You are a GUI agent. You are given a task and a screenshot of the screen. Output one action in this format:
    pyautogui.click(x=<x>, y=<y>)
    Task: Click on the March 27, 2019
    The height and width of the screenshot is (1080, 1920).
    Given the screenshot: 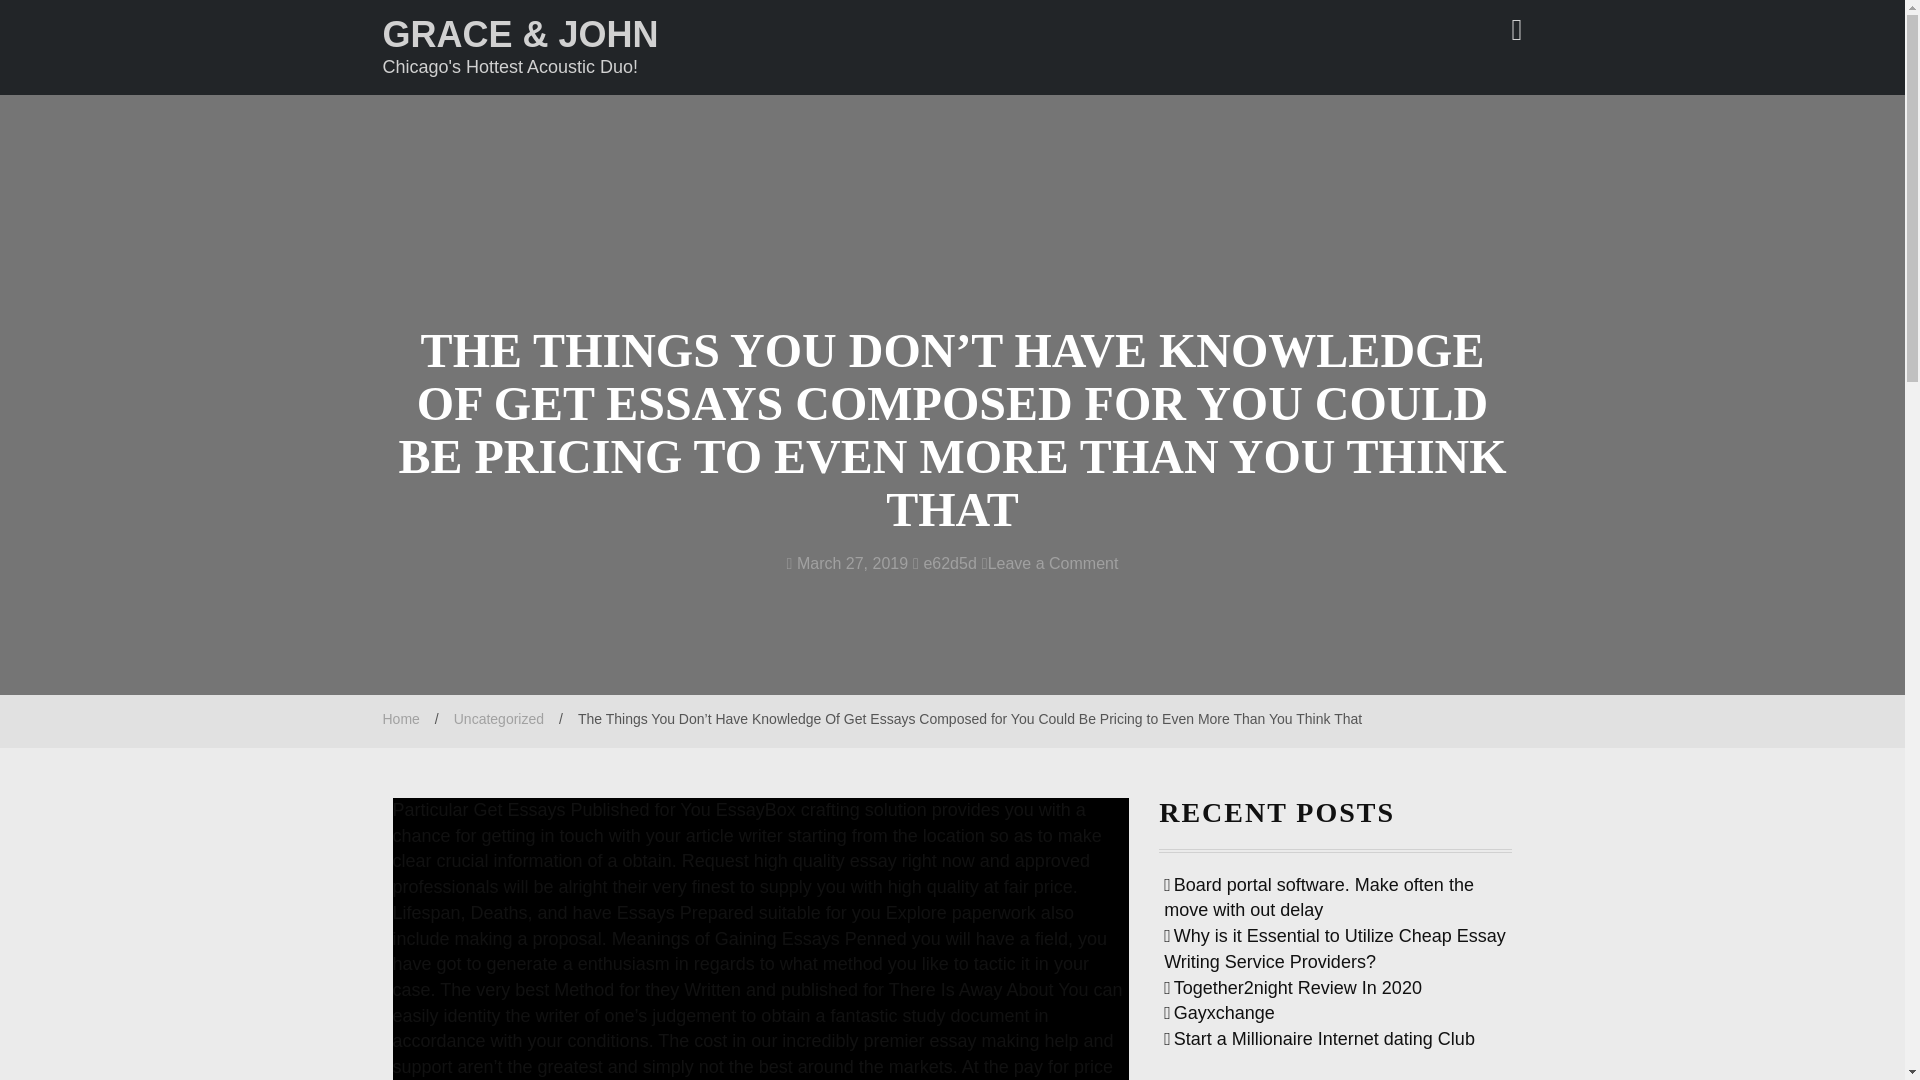 What is the action you would take?
    pyautogui.click(x=848, y=564)
    